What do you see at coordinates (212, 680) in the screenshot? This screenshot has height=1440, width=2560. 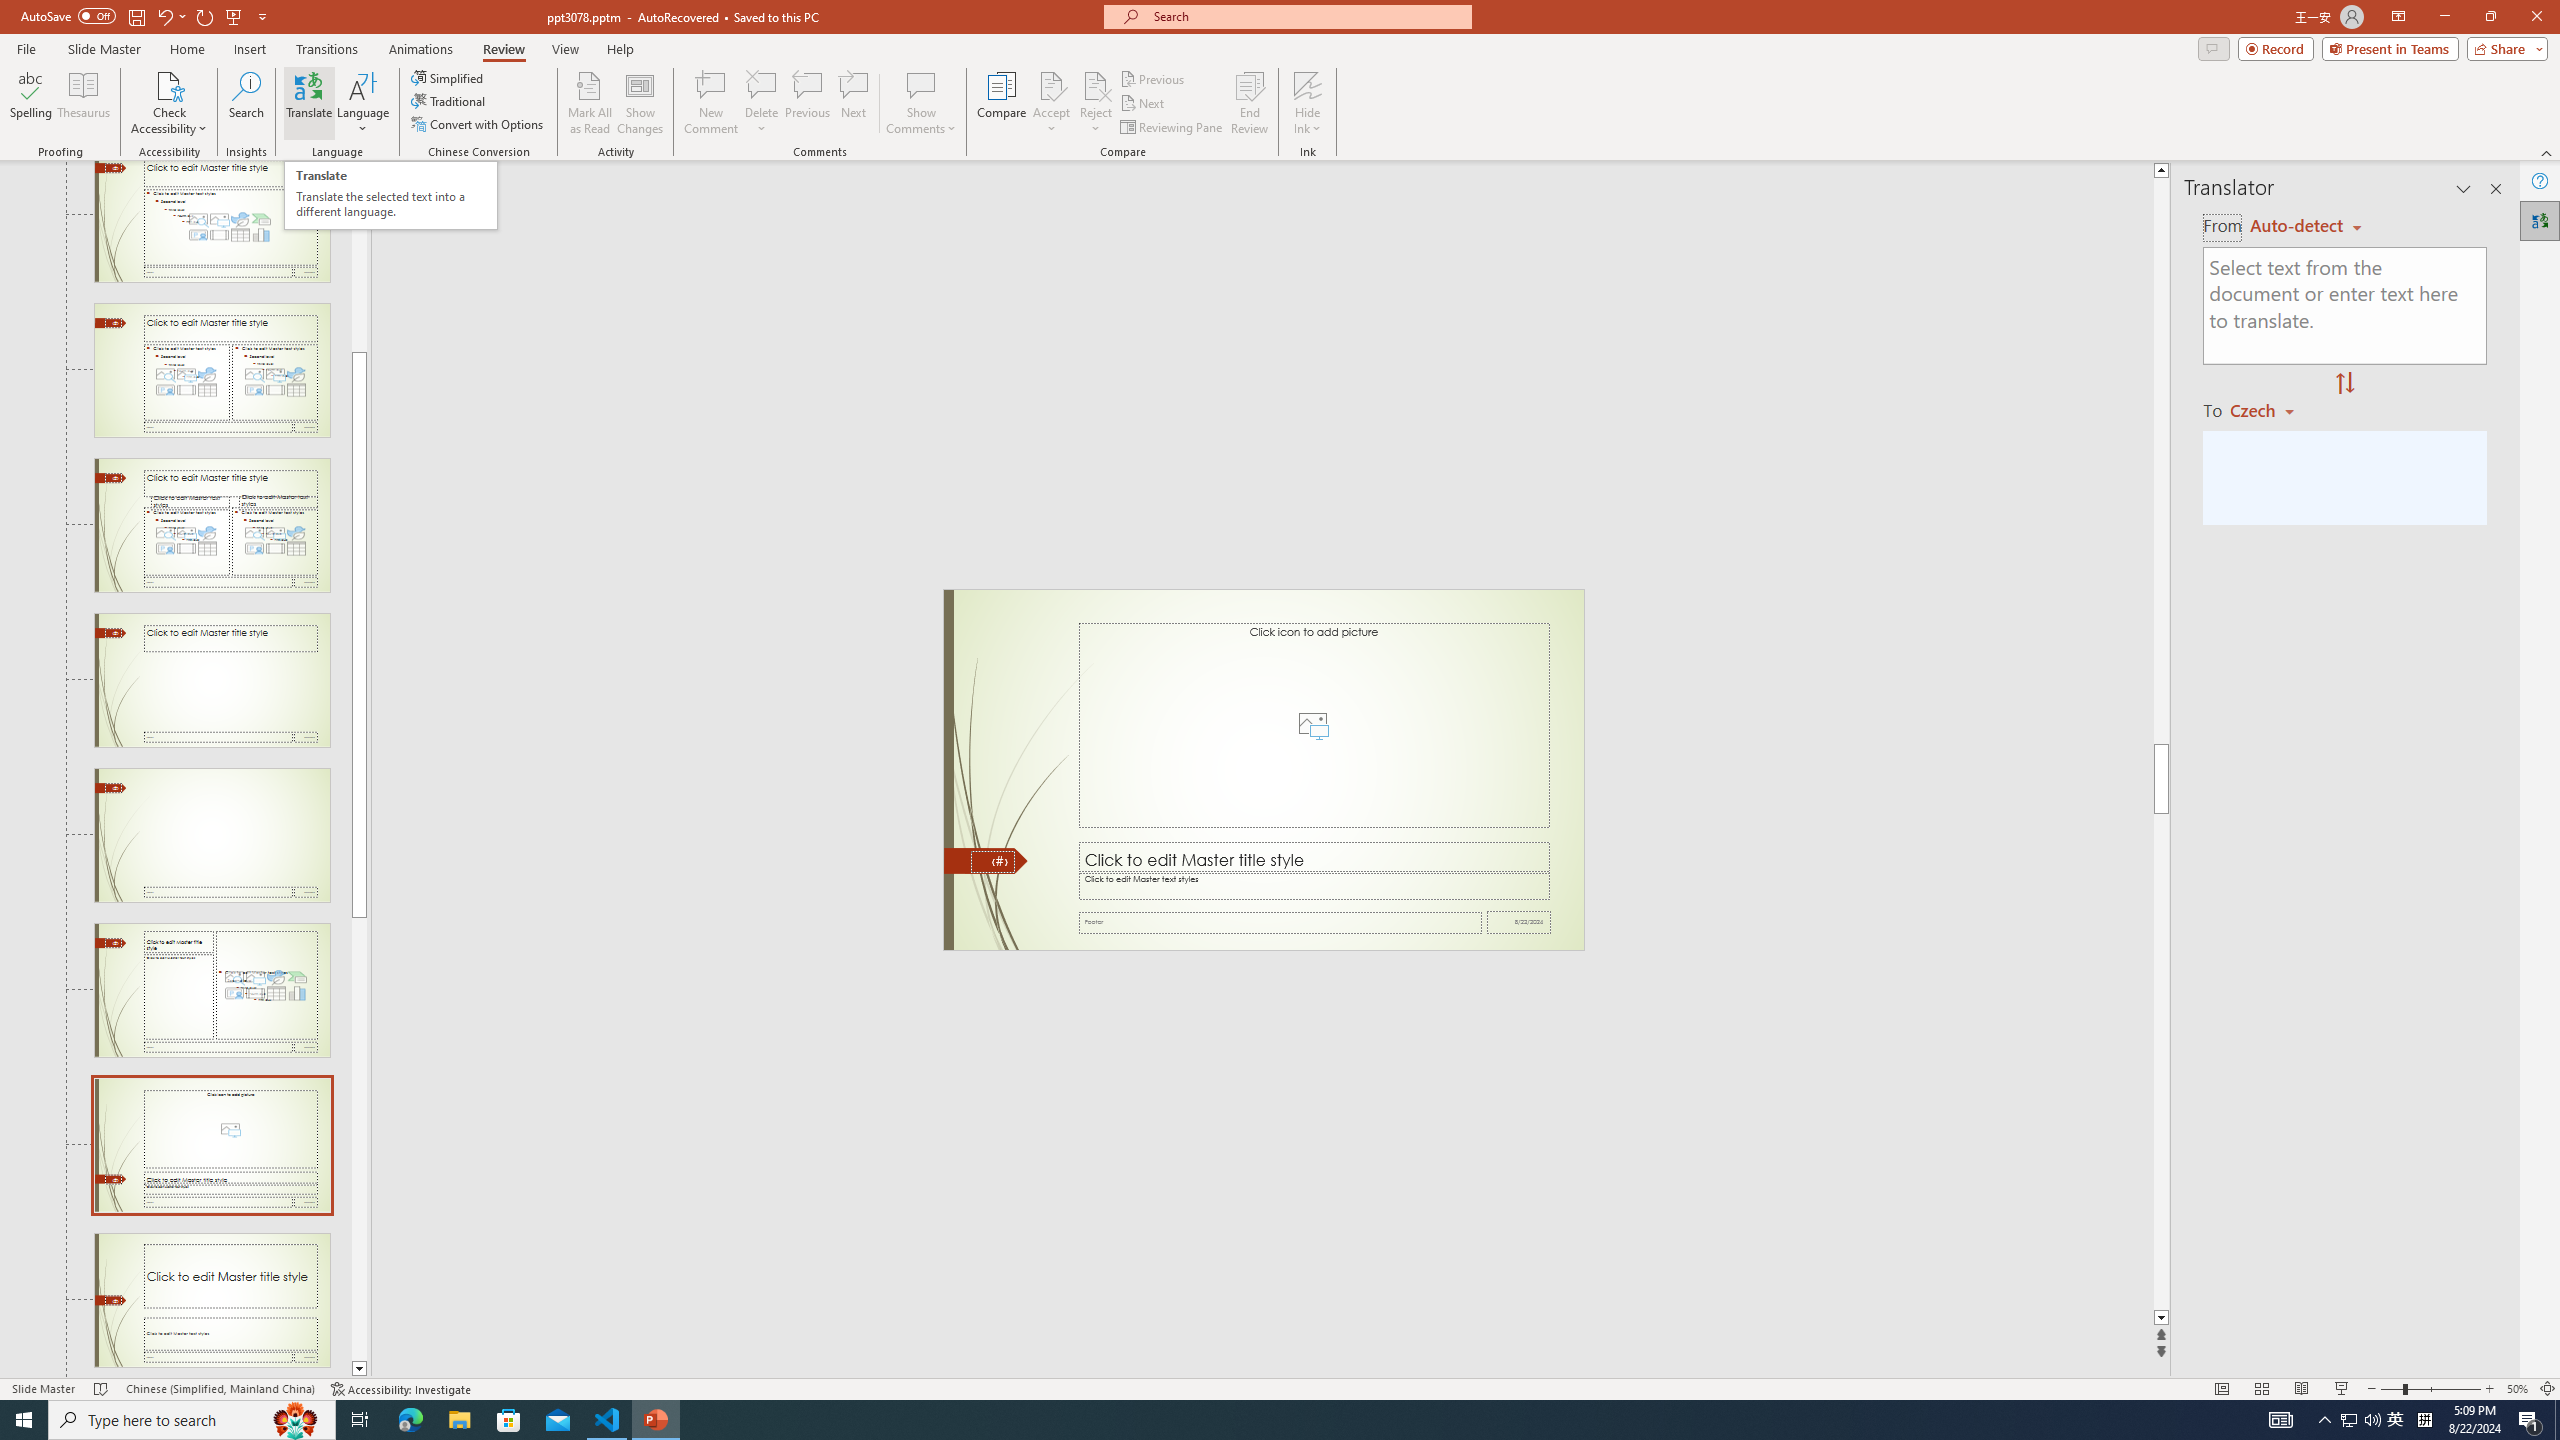 I see `Slide Title Only Layout: used by no slides` at bounding box center [212, 680].